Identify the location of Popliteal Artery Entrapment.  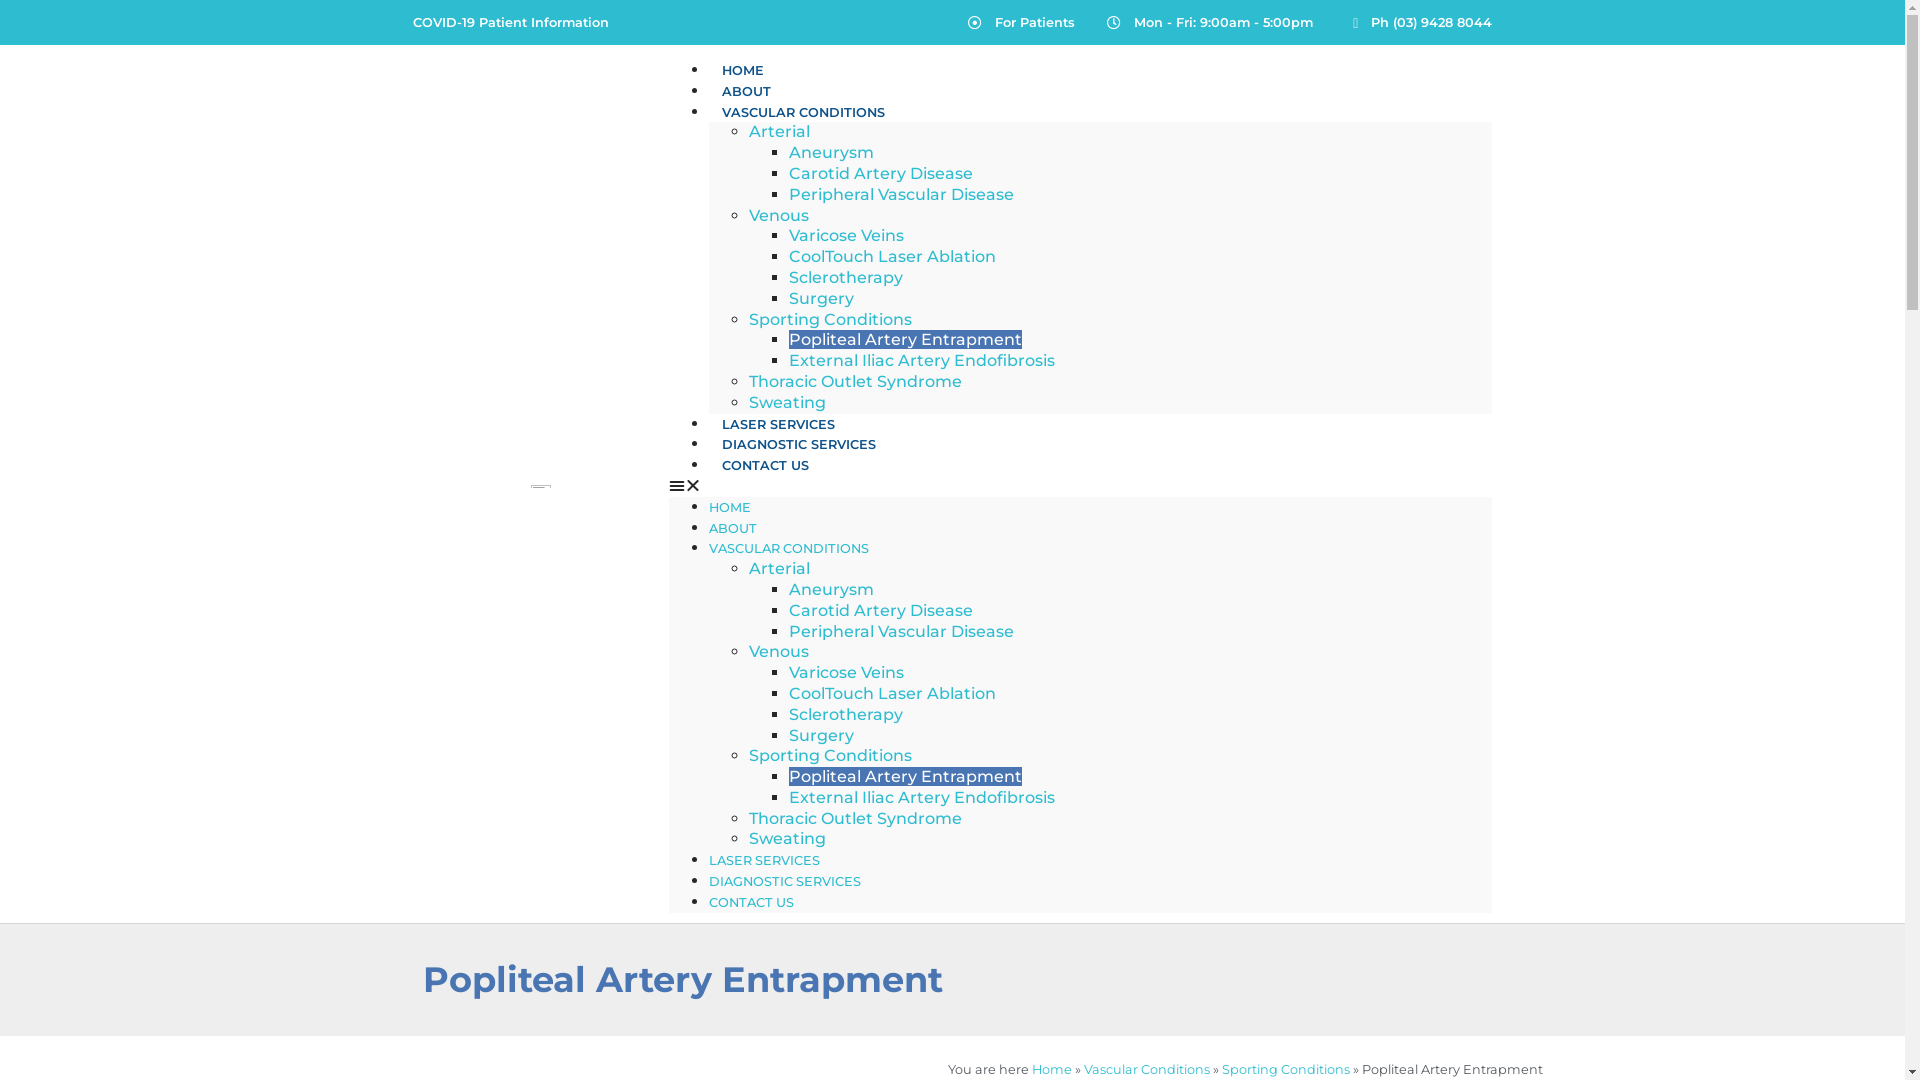
(906, 340).